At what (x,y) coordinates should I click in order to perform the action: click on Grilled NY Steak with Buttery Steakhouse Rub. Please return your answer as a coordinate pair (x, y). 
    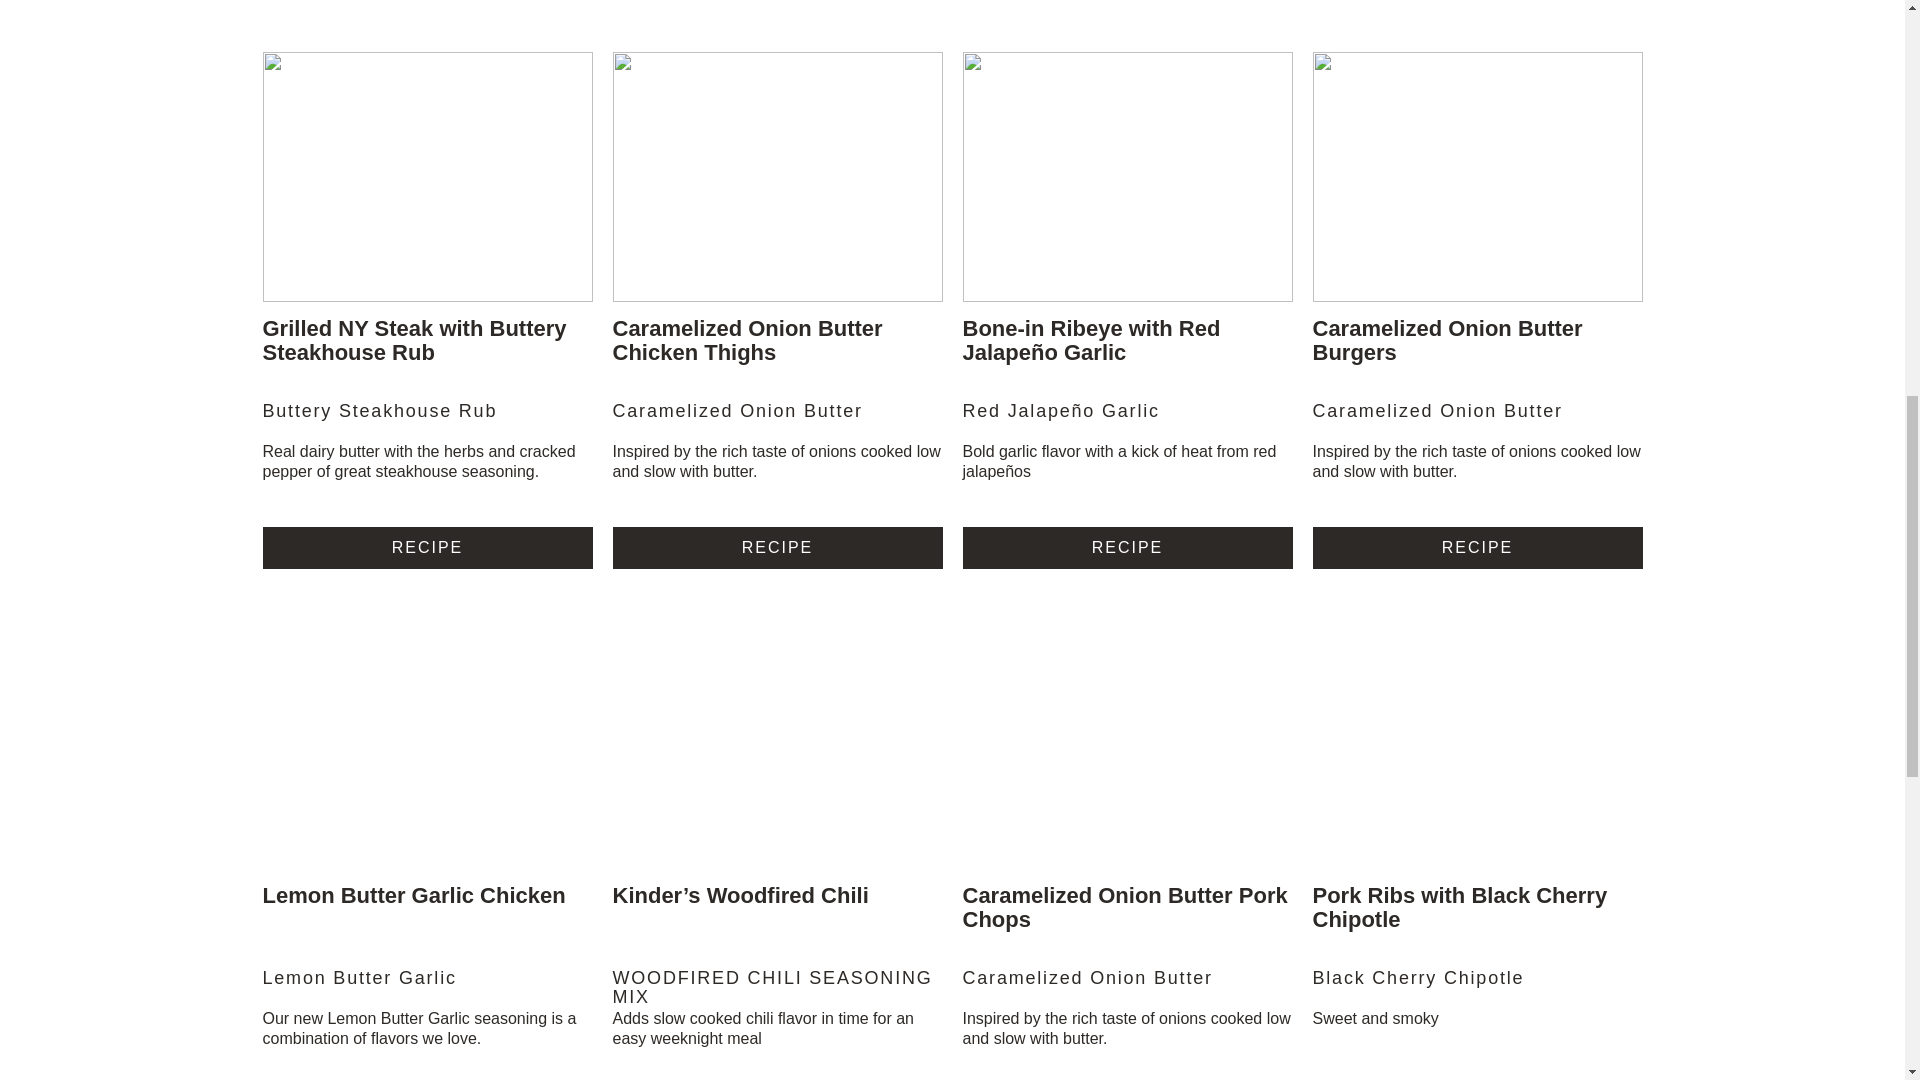
    Looking at the image, I should click on (414, 340).